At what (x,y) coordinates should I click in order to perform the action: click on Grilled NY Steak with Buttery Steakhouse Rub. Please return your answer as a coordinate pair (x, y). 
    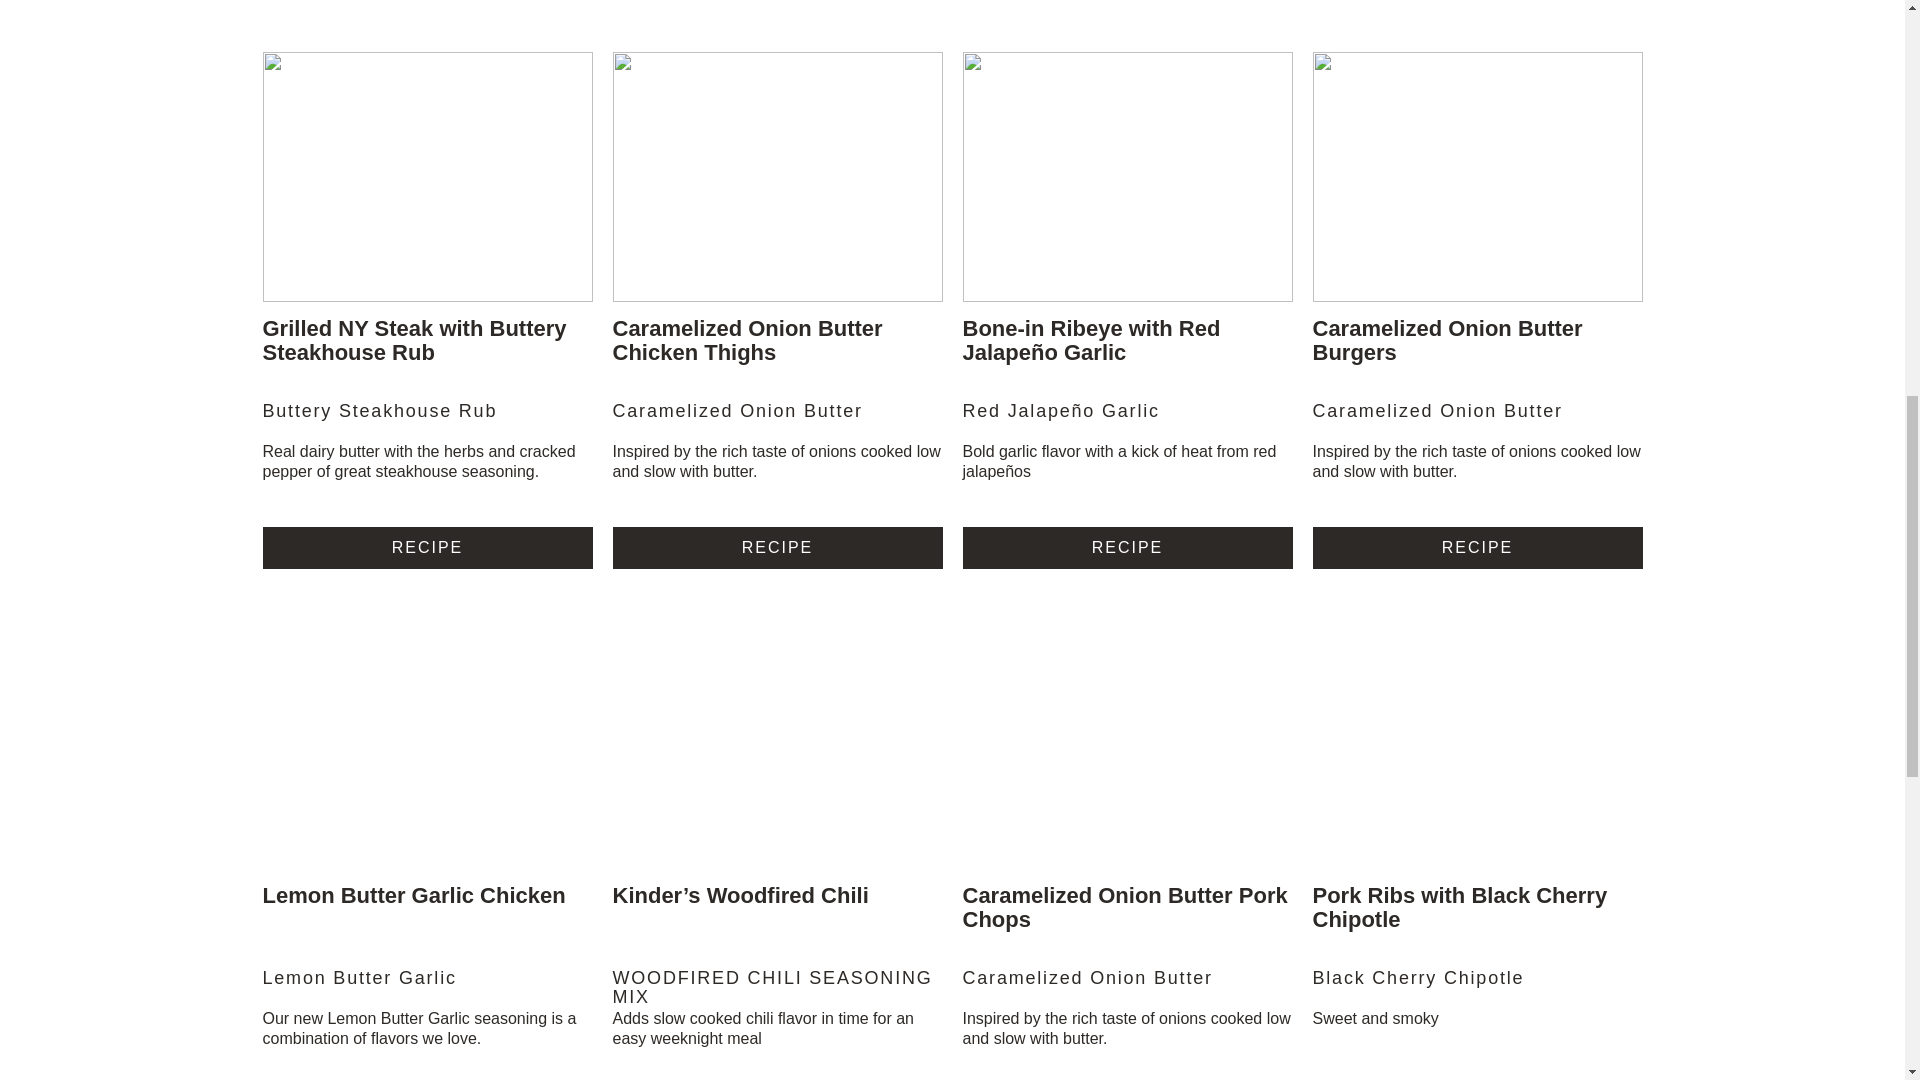
    Looking at the image, I should click on (414, 340).